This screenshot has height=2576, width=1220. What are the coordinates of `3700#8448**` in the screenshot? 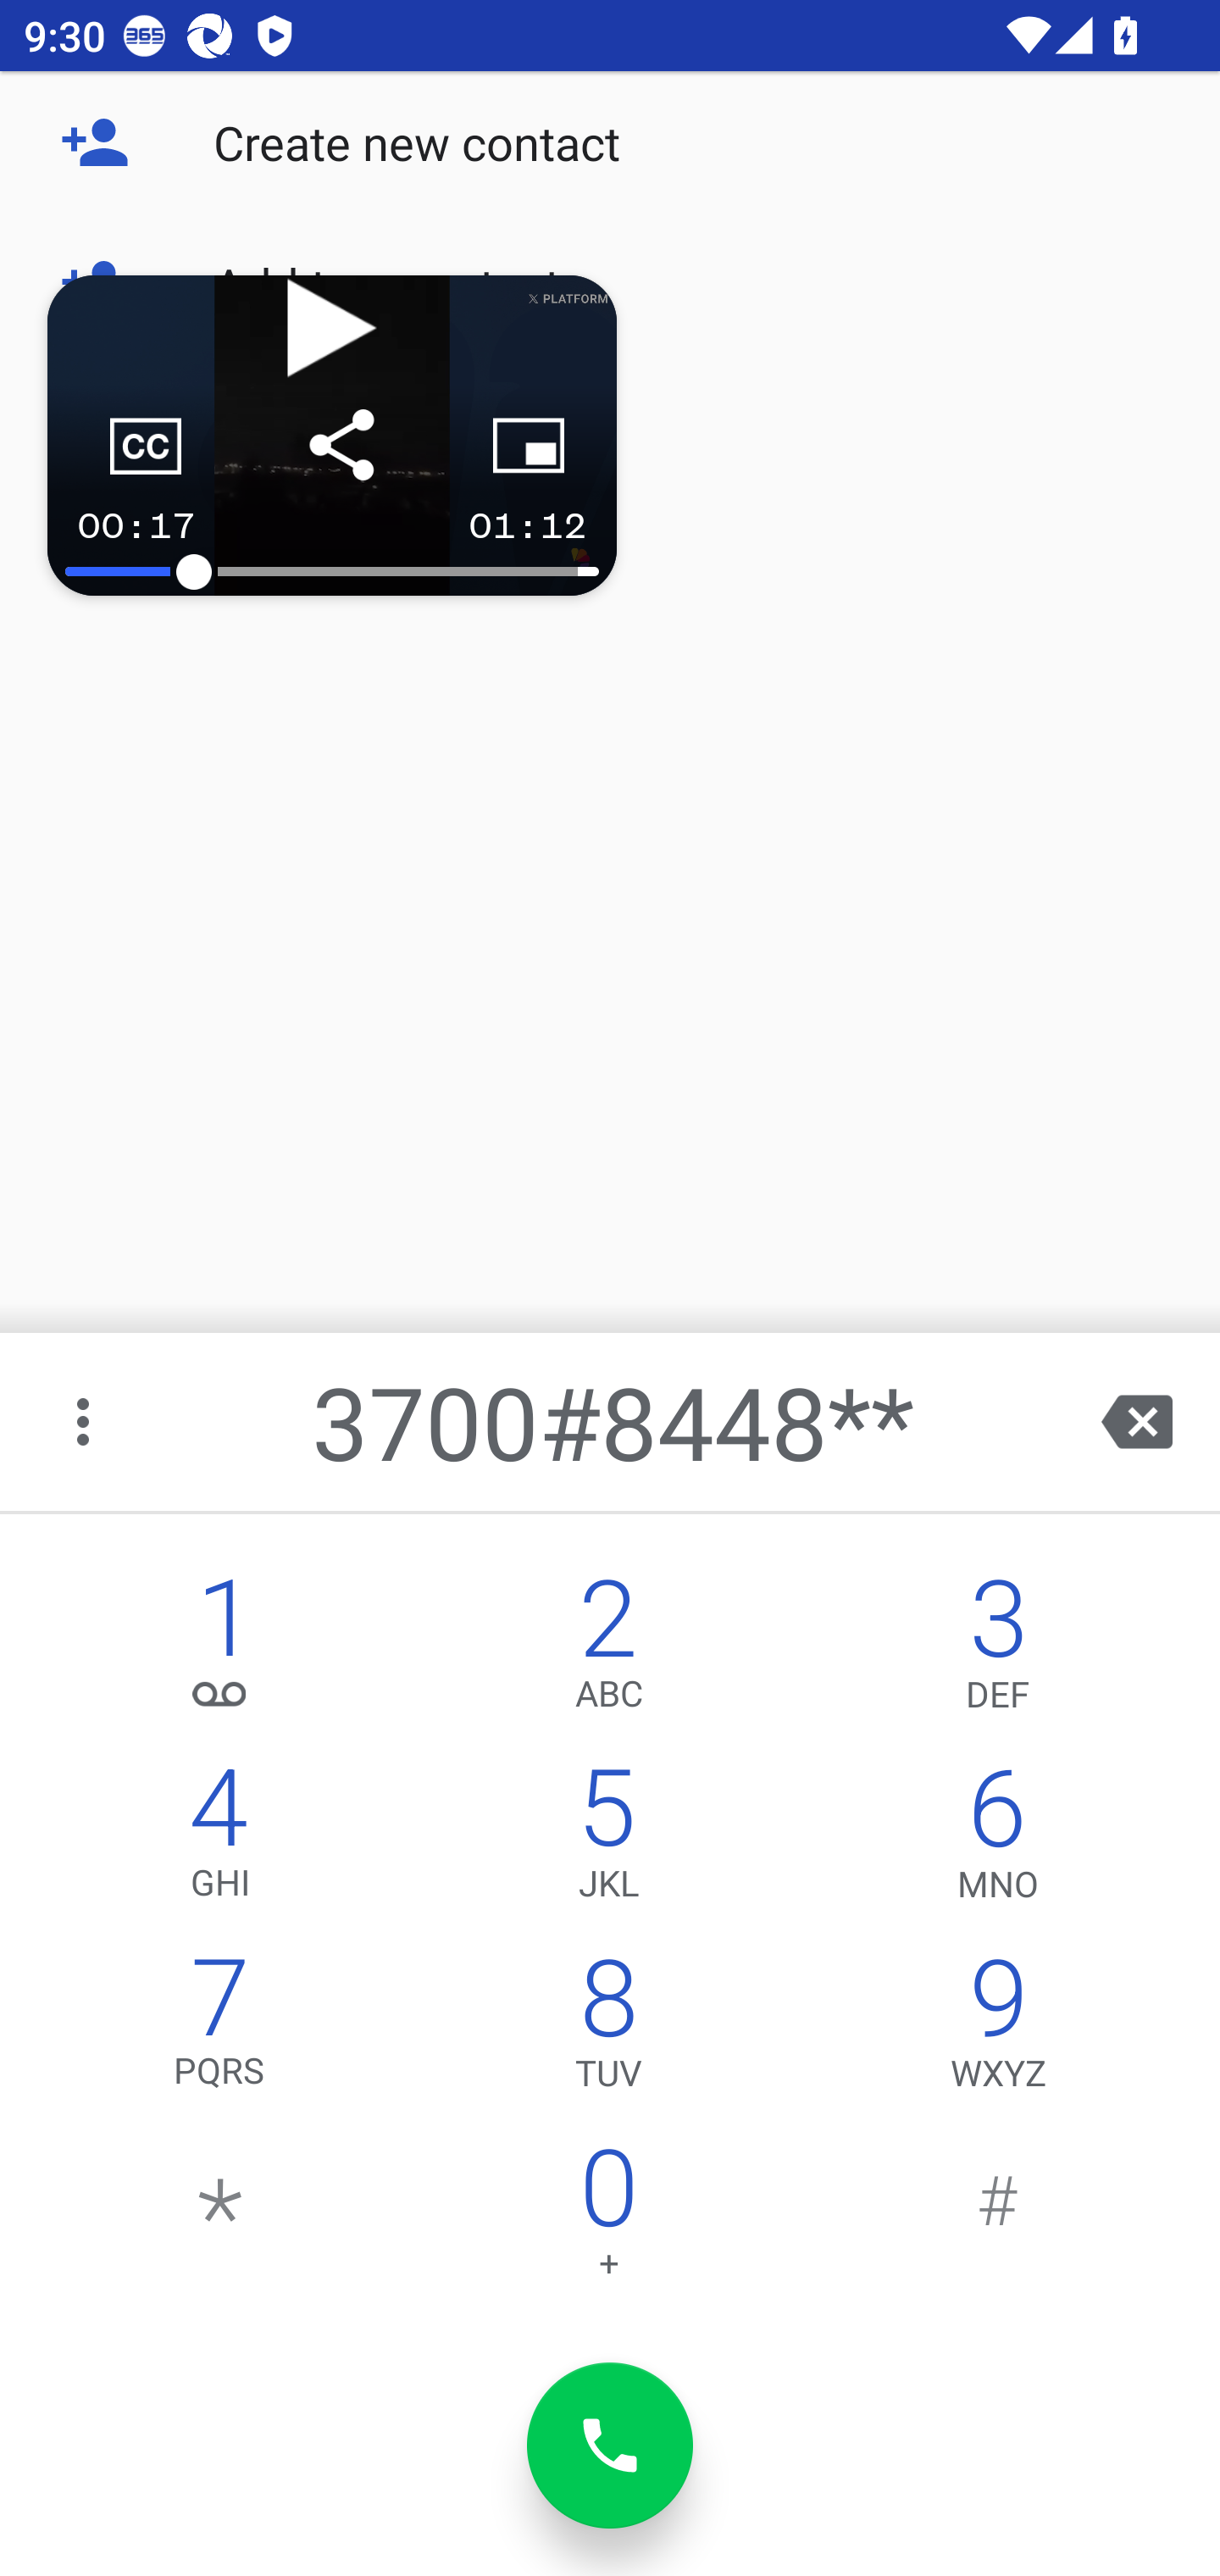 It's located at (613, 1422).